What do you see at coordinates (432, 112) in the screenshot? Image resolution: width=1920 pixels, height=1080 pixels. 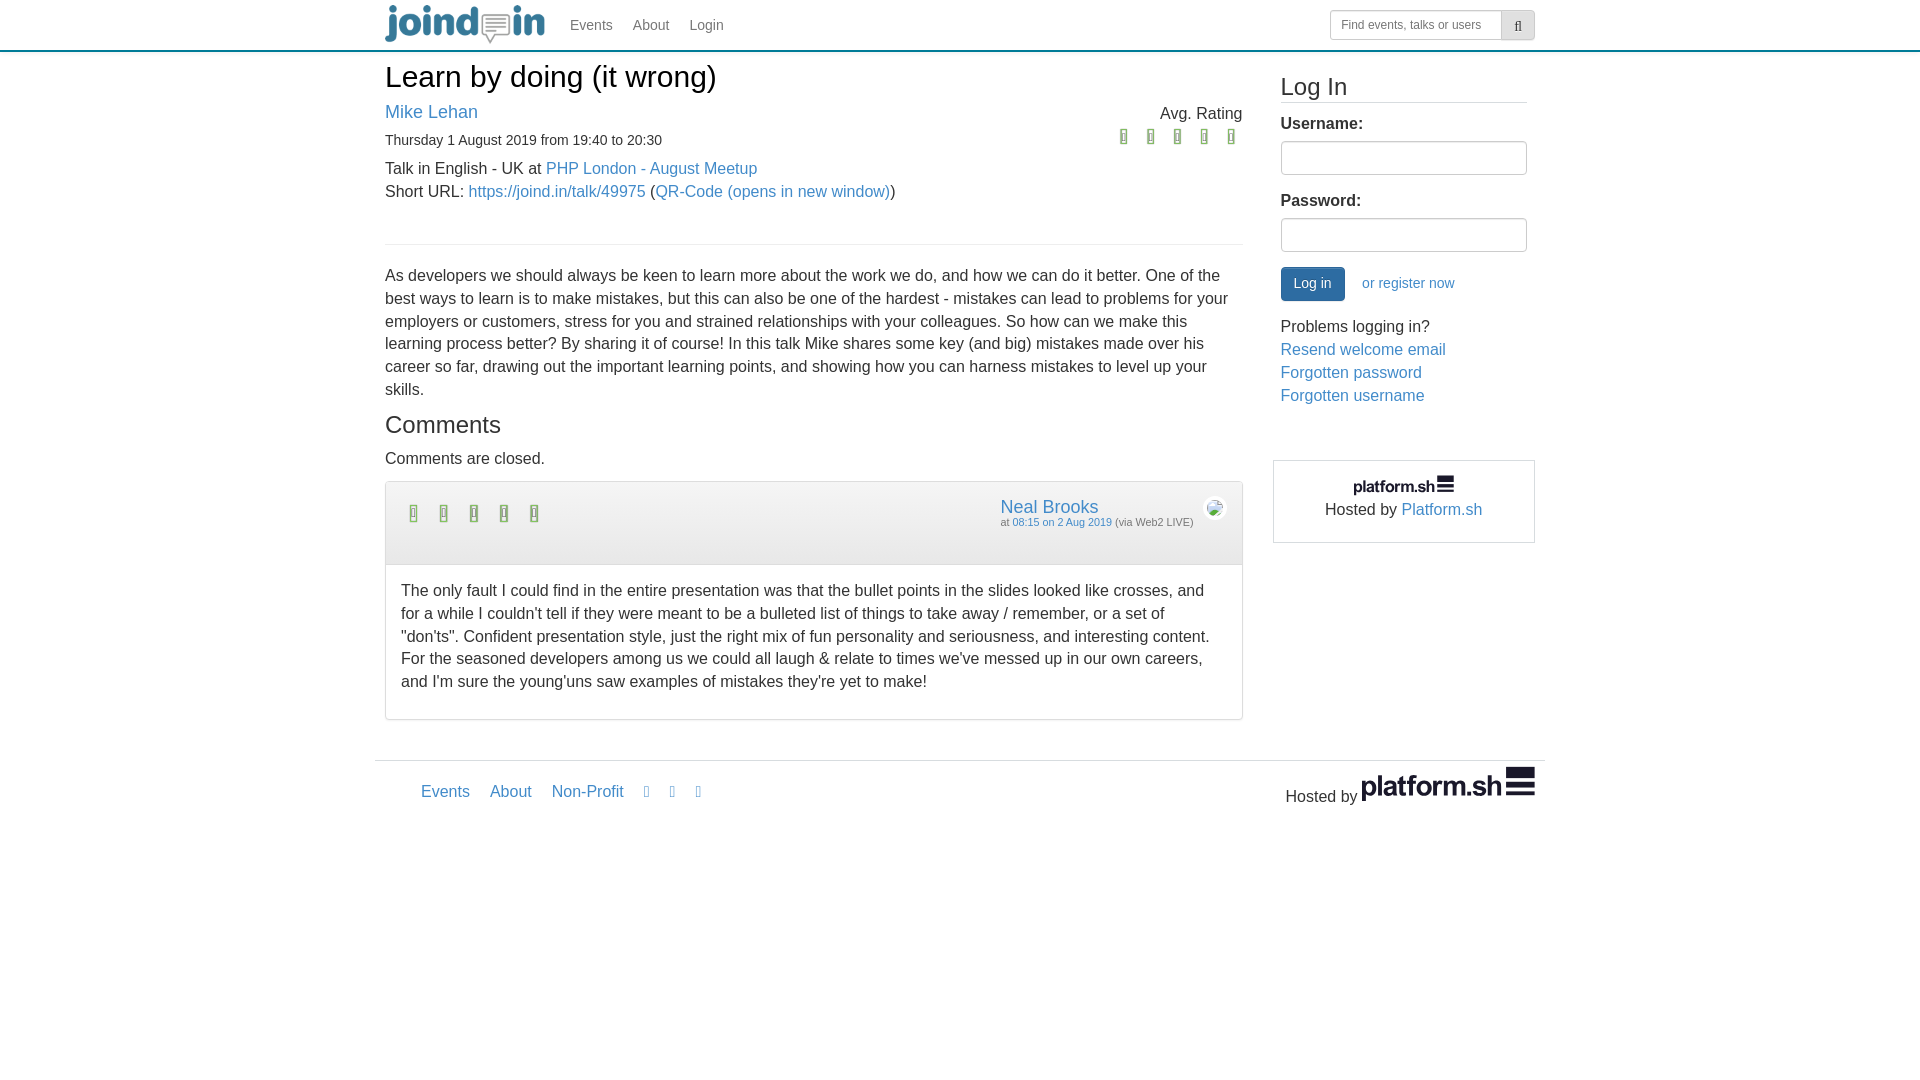 I see `Mike Lehan` at bounding box center [432, 112].